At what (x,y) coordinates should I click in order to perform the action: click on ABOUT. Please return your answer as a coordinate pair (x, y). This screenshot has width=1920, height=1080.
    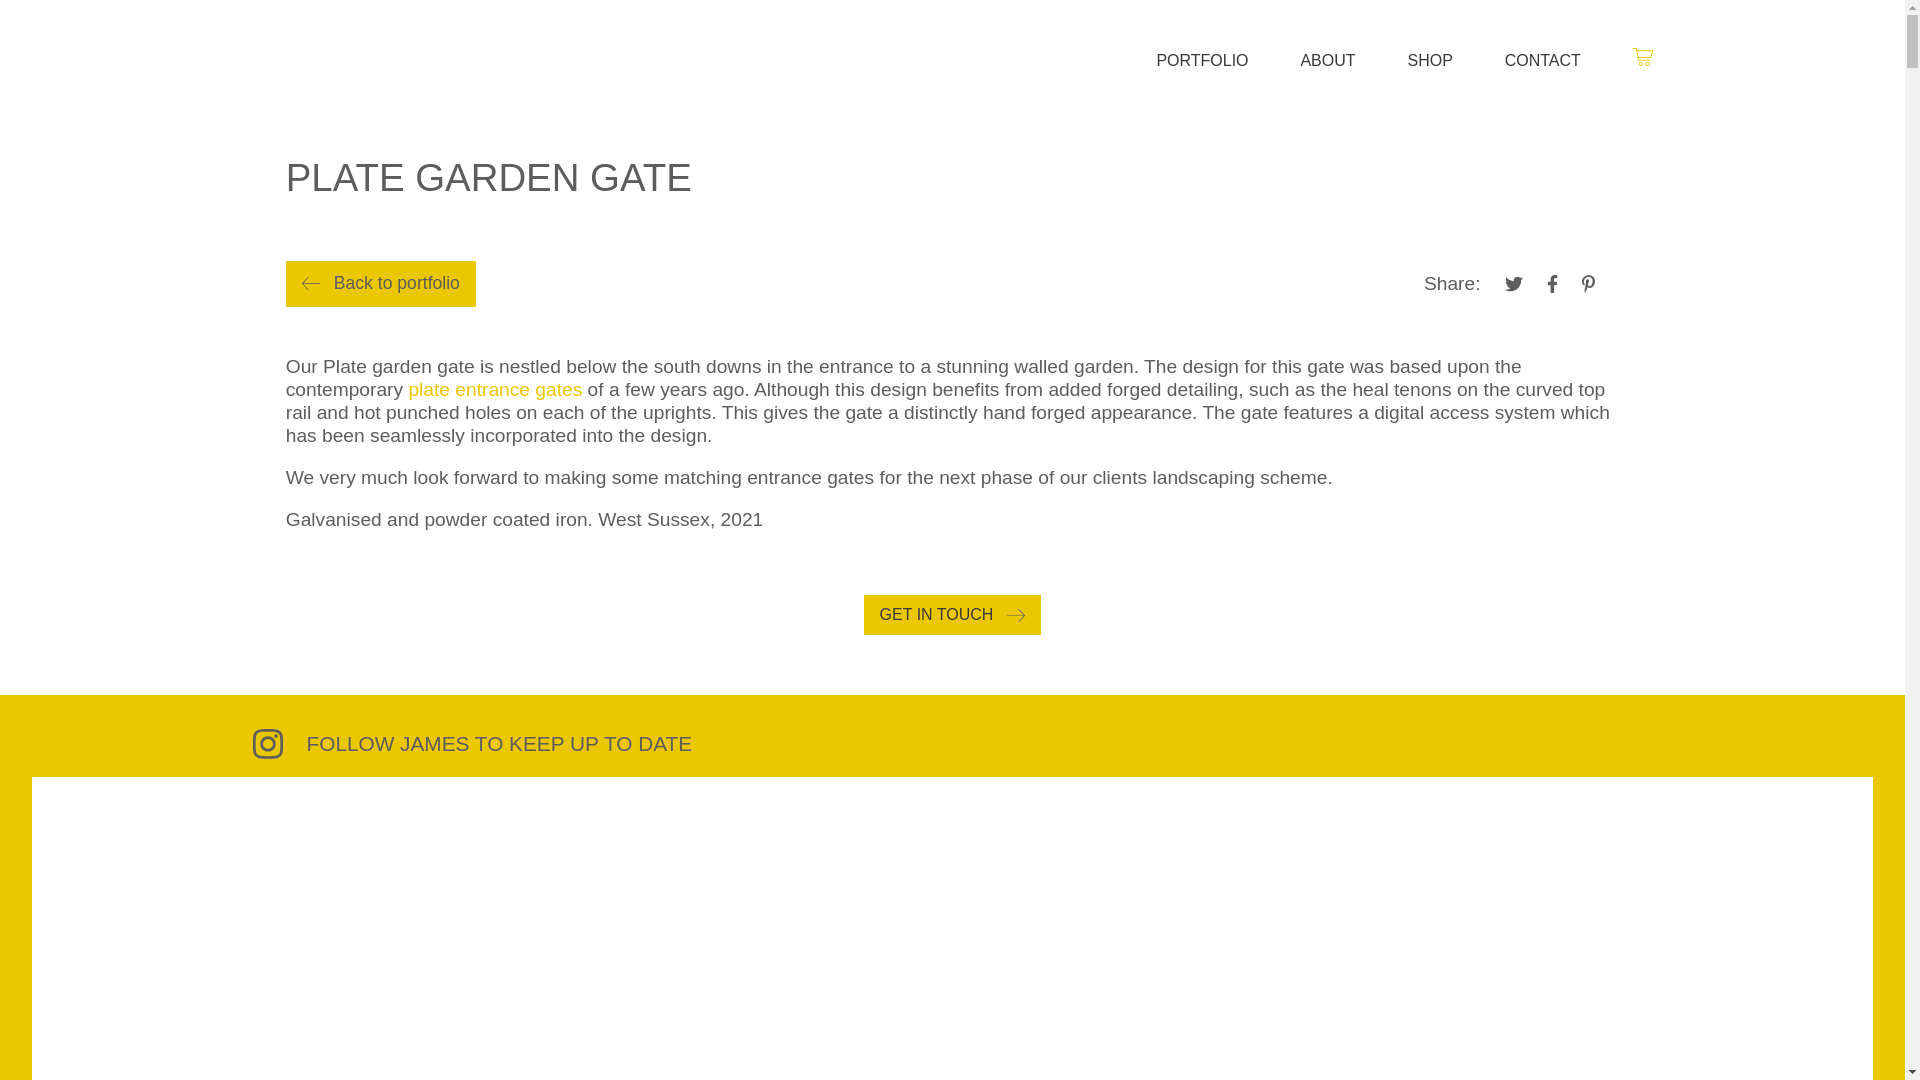
    Looking at the image, I should click on (1327, 60).